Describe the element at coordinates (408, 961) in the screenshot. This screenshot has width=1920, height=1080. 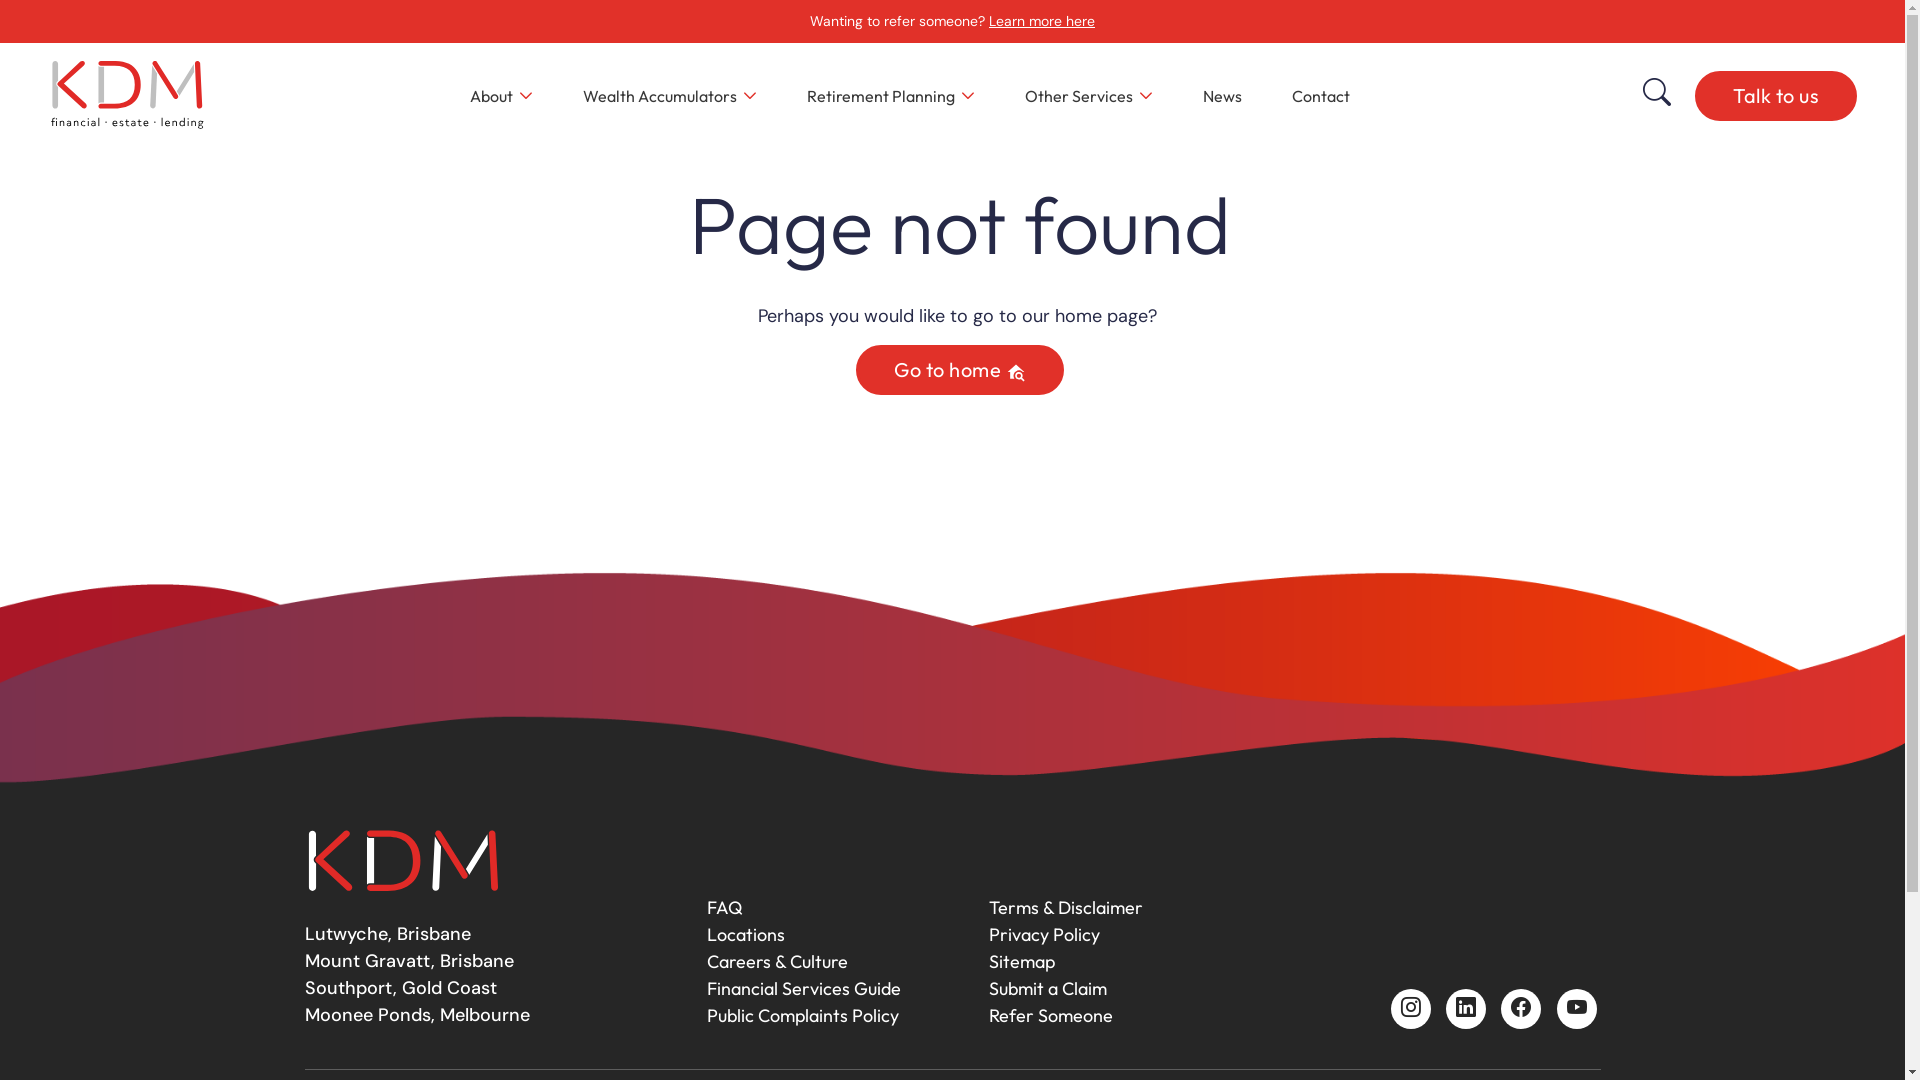
I see `Mount Gravatt, Brisbane` at that location.